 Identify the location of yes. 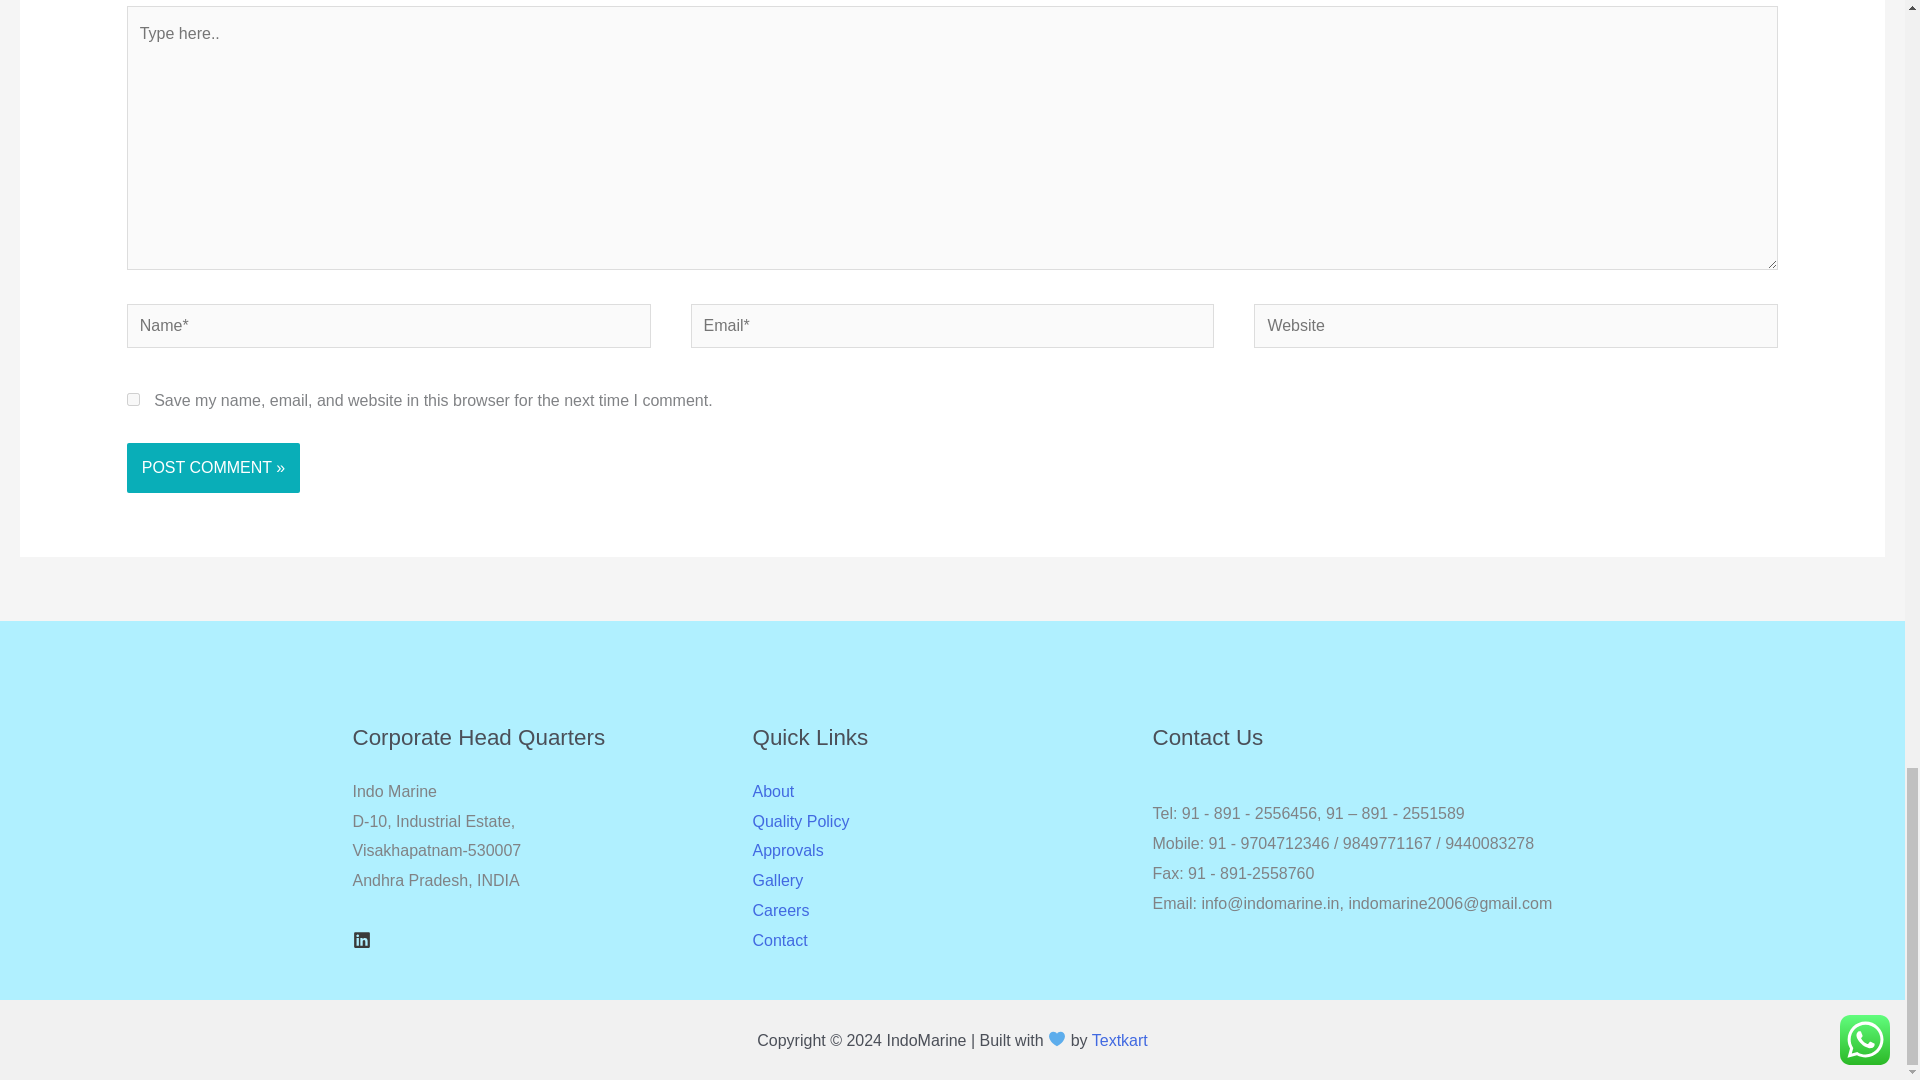
(133, 400).